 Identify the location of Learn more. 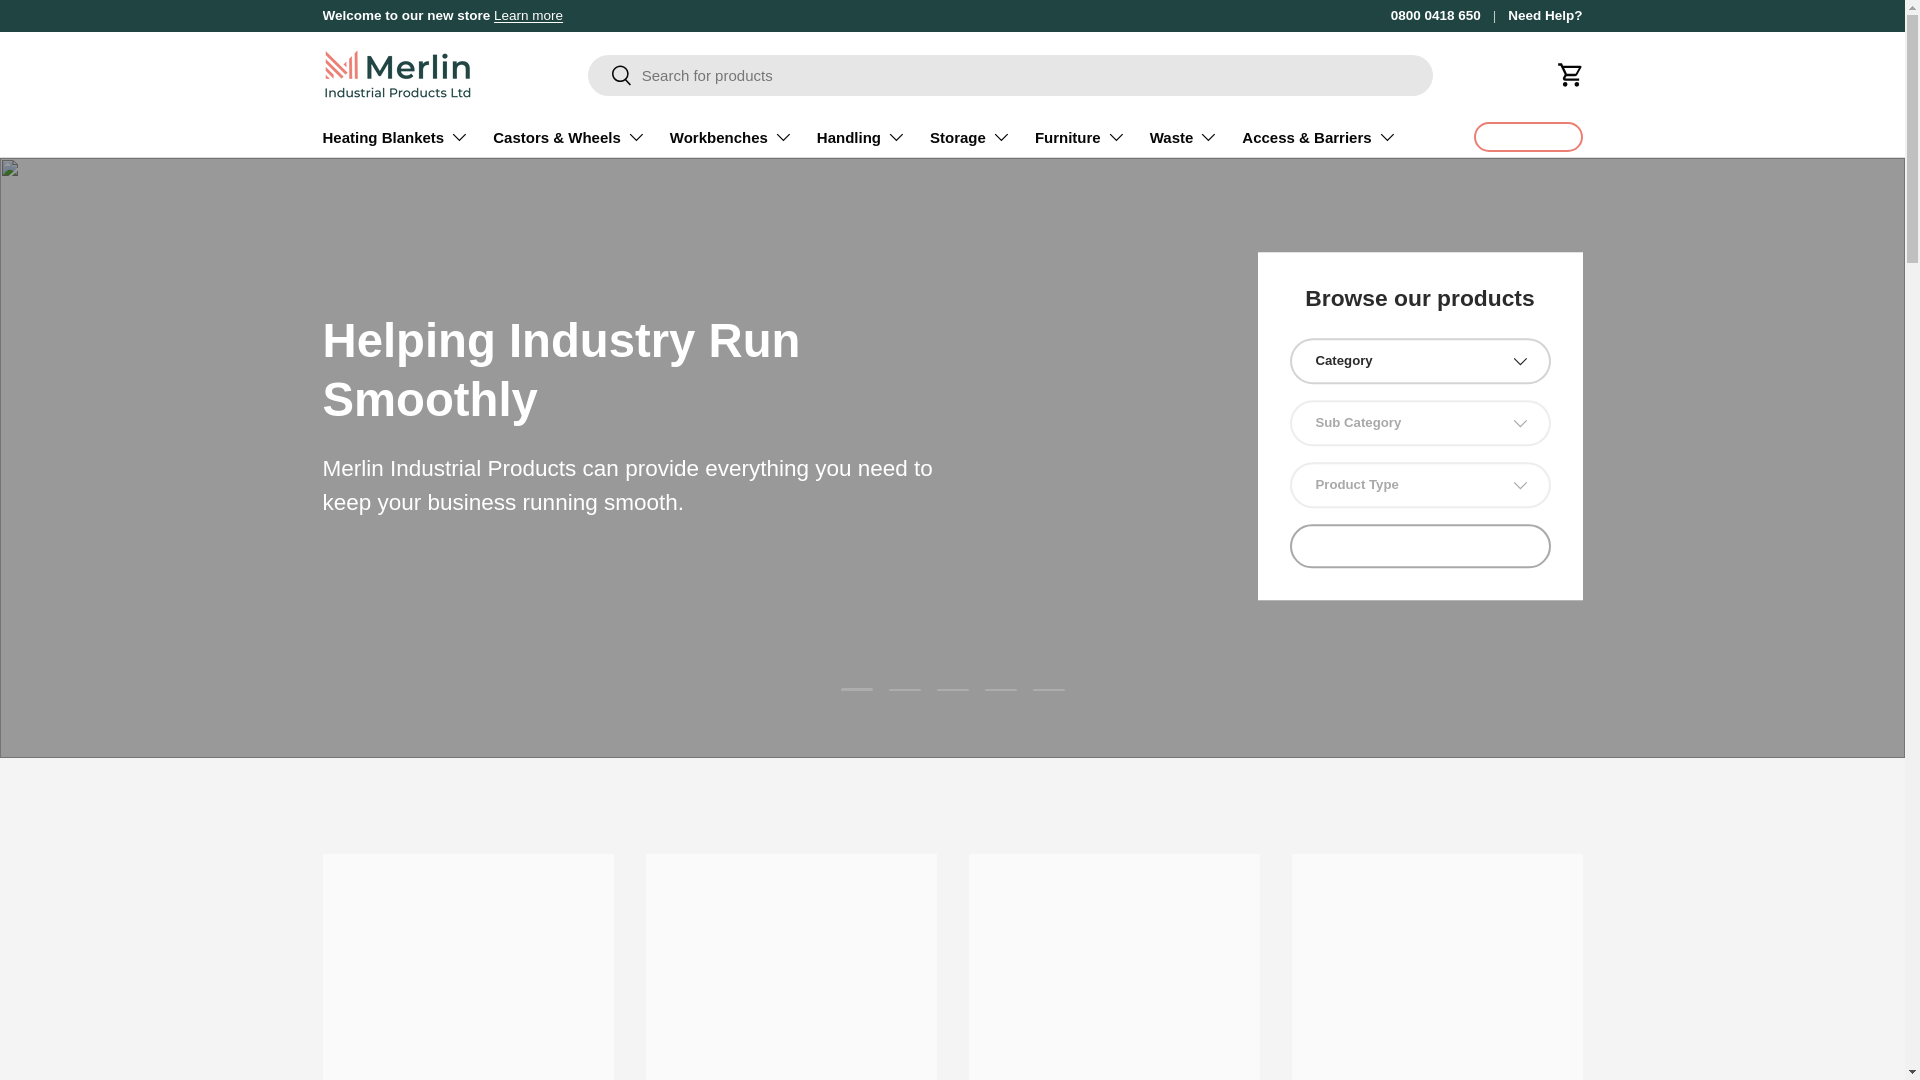
(528, 14).